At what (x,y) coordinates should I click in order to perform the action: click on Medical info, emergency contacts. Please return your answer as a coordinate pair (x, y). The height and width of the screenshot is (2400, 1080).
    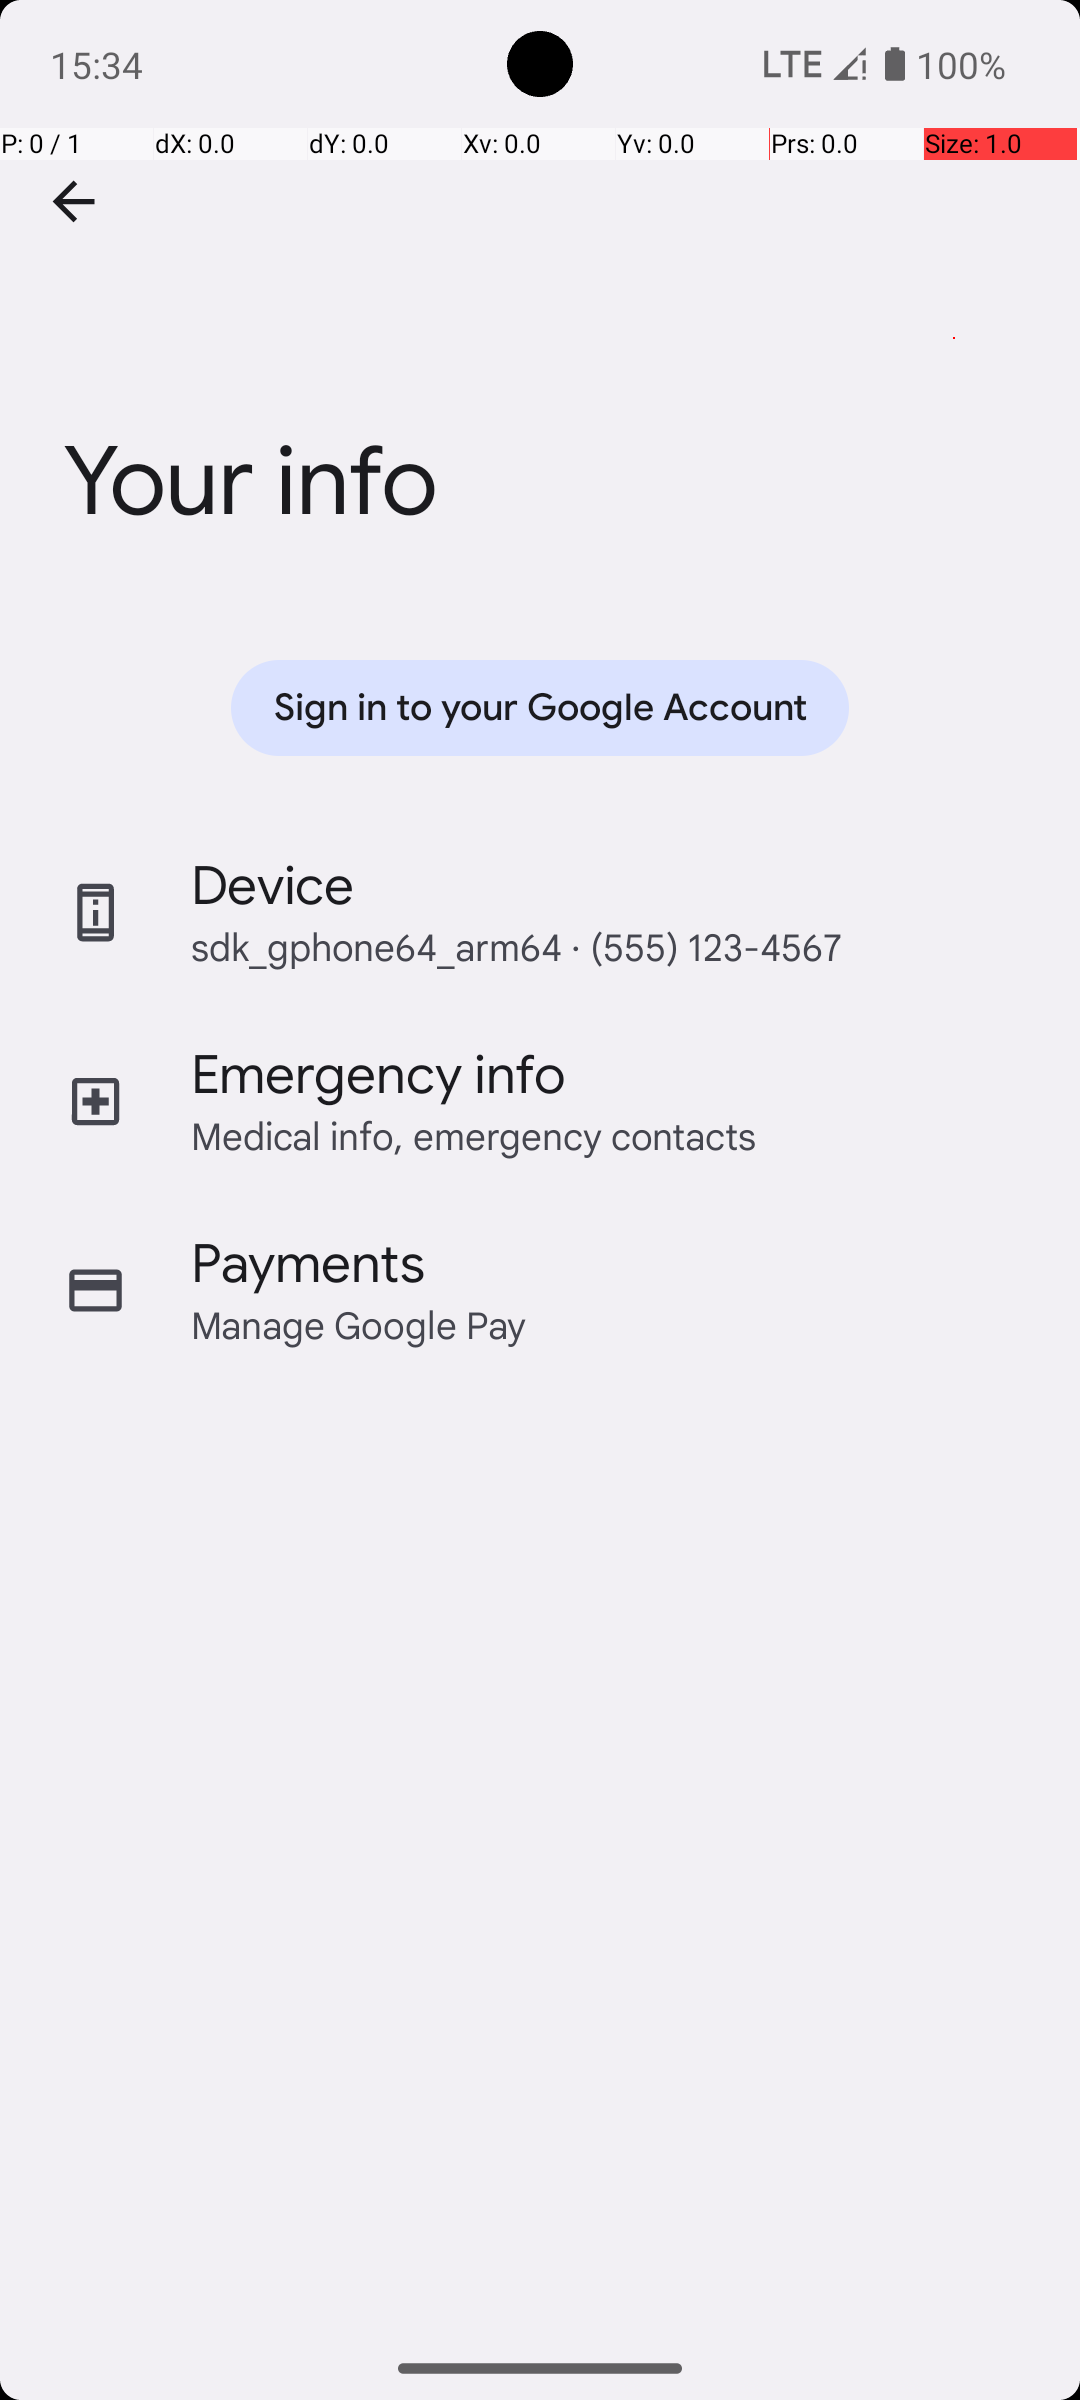
    Looking at the image, I should click on (474, 1136).